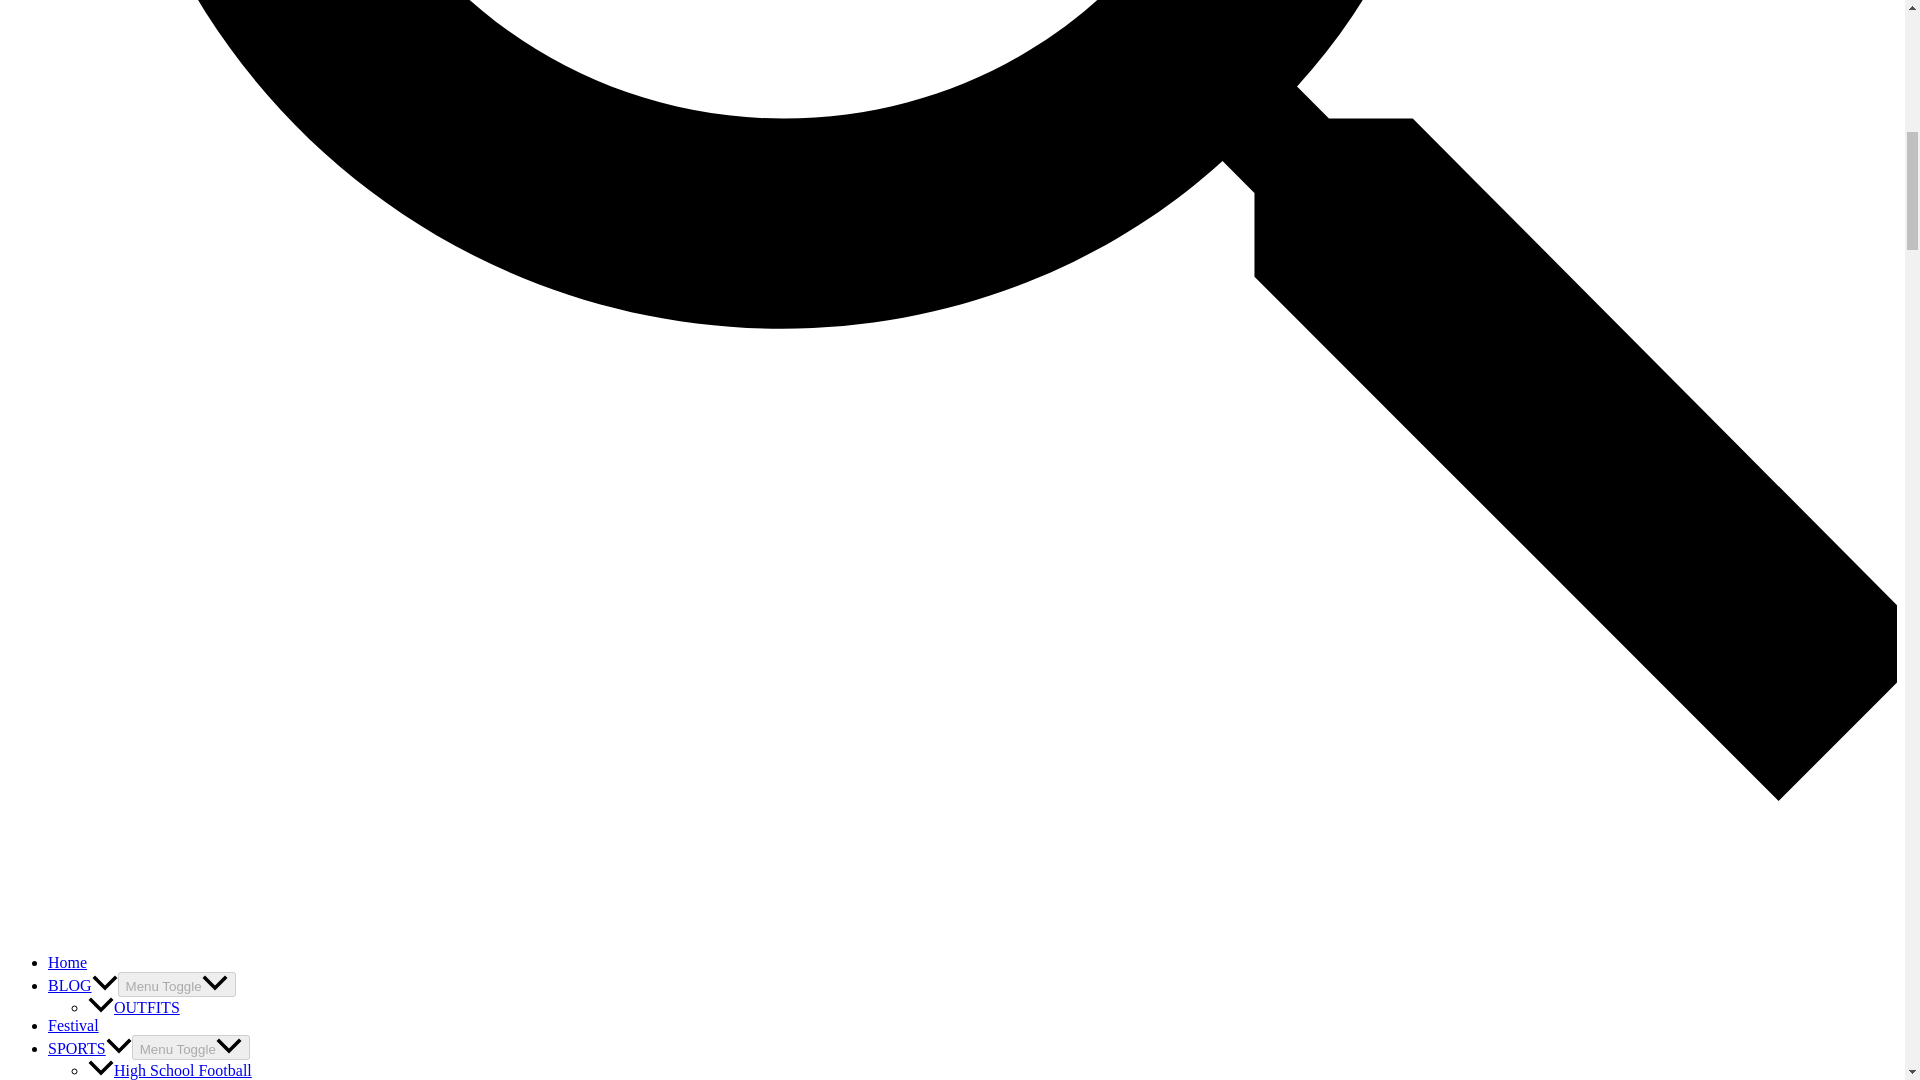 Image resolution: width=1920 pixels, height=1080 pixels. I want to click on Menu Toggle, so click(190, 1046).